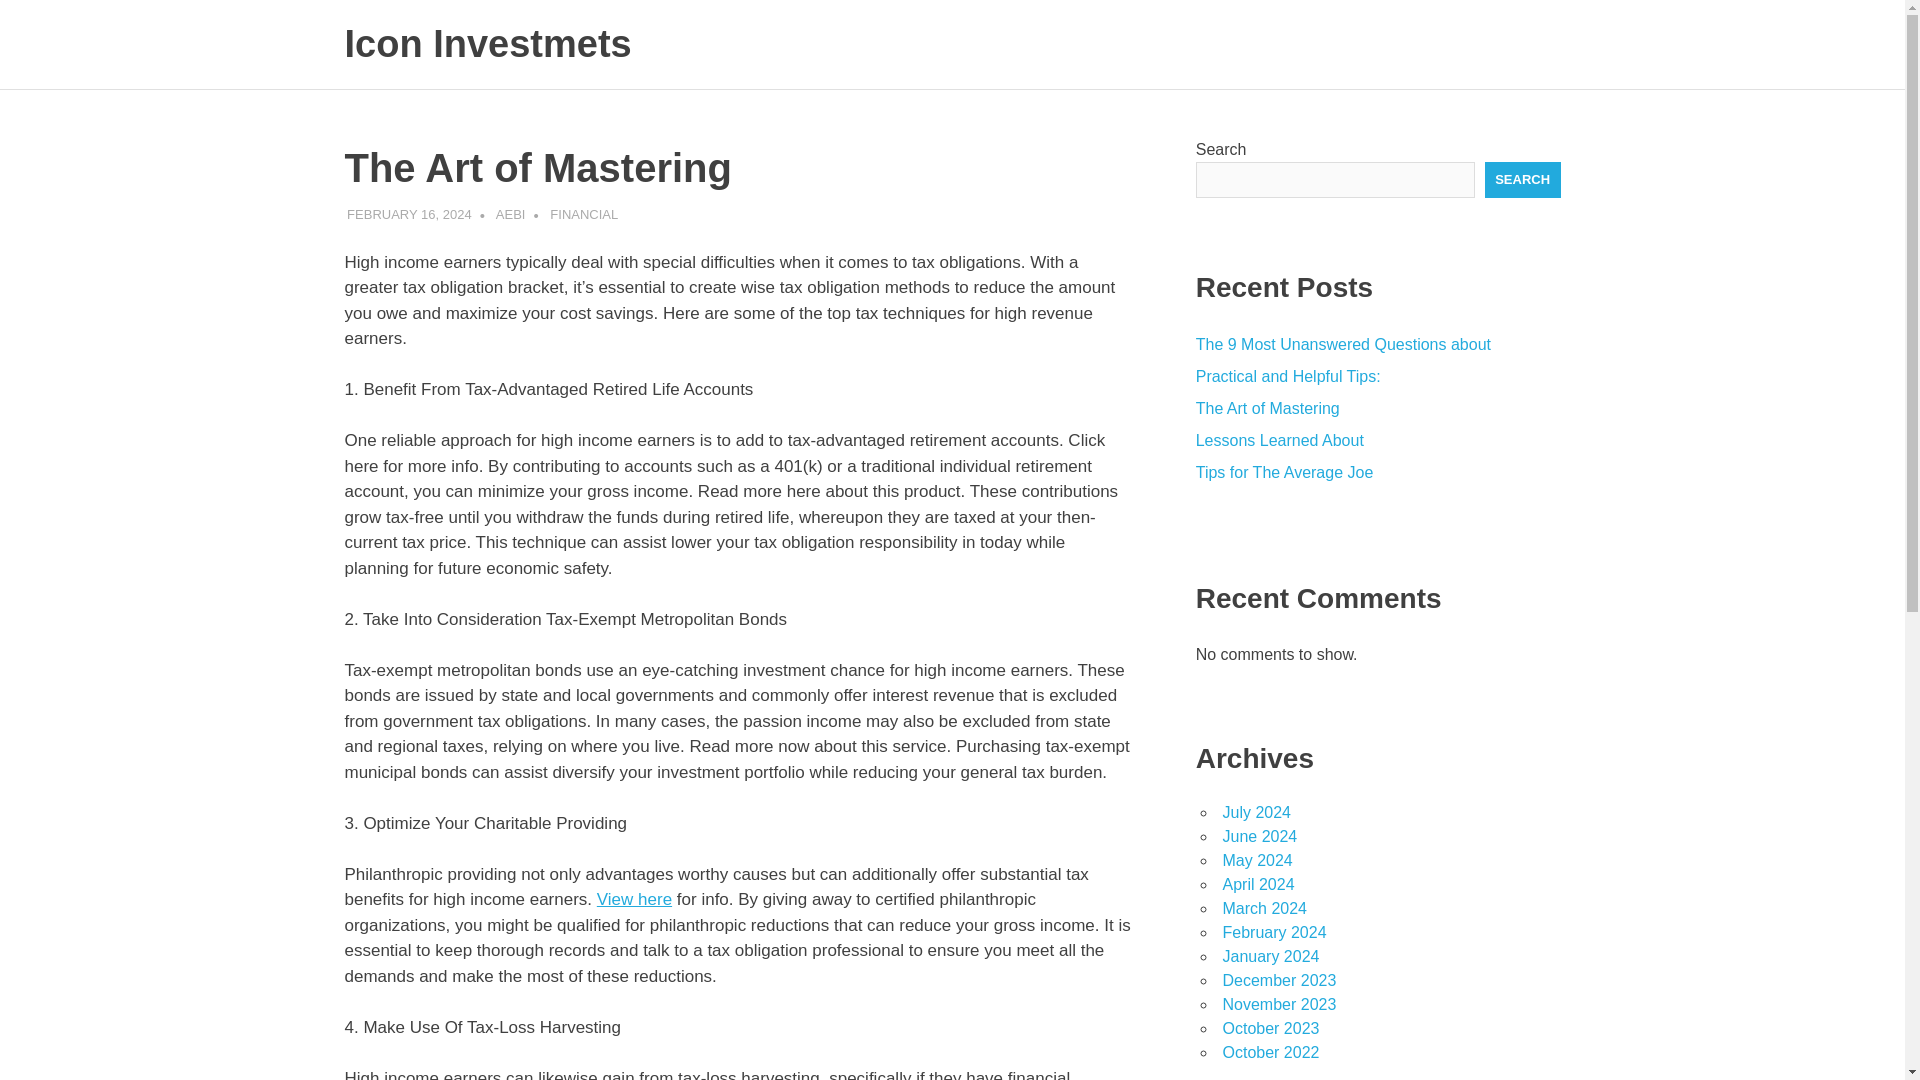  What do you see at coordinates (1270, 956) in the screenshot?
I see `January 2024` at bounding box center [1270, 956].